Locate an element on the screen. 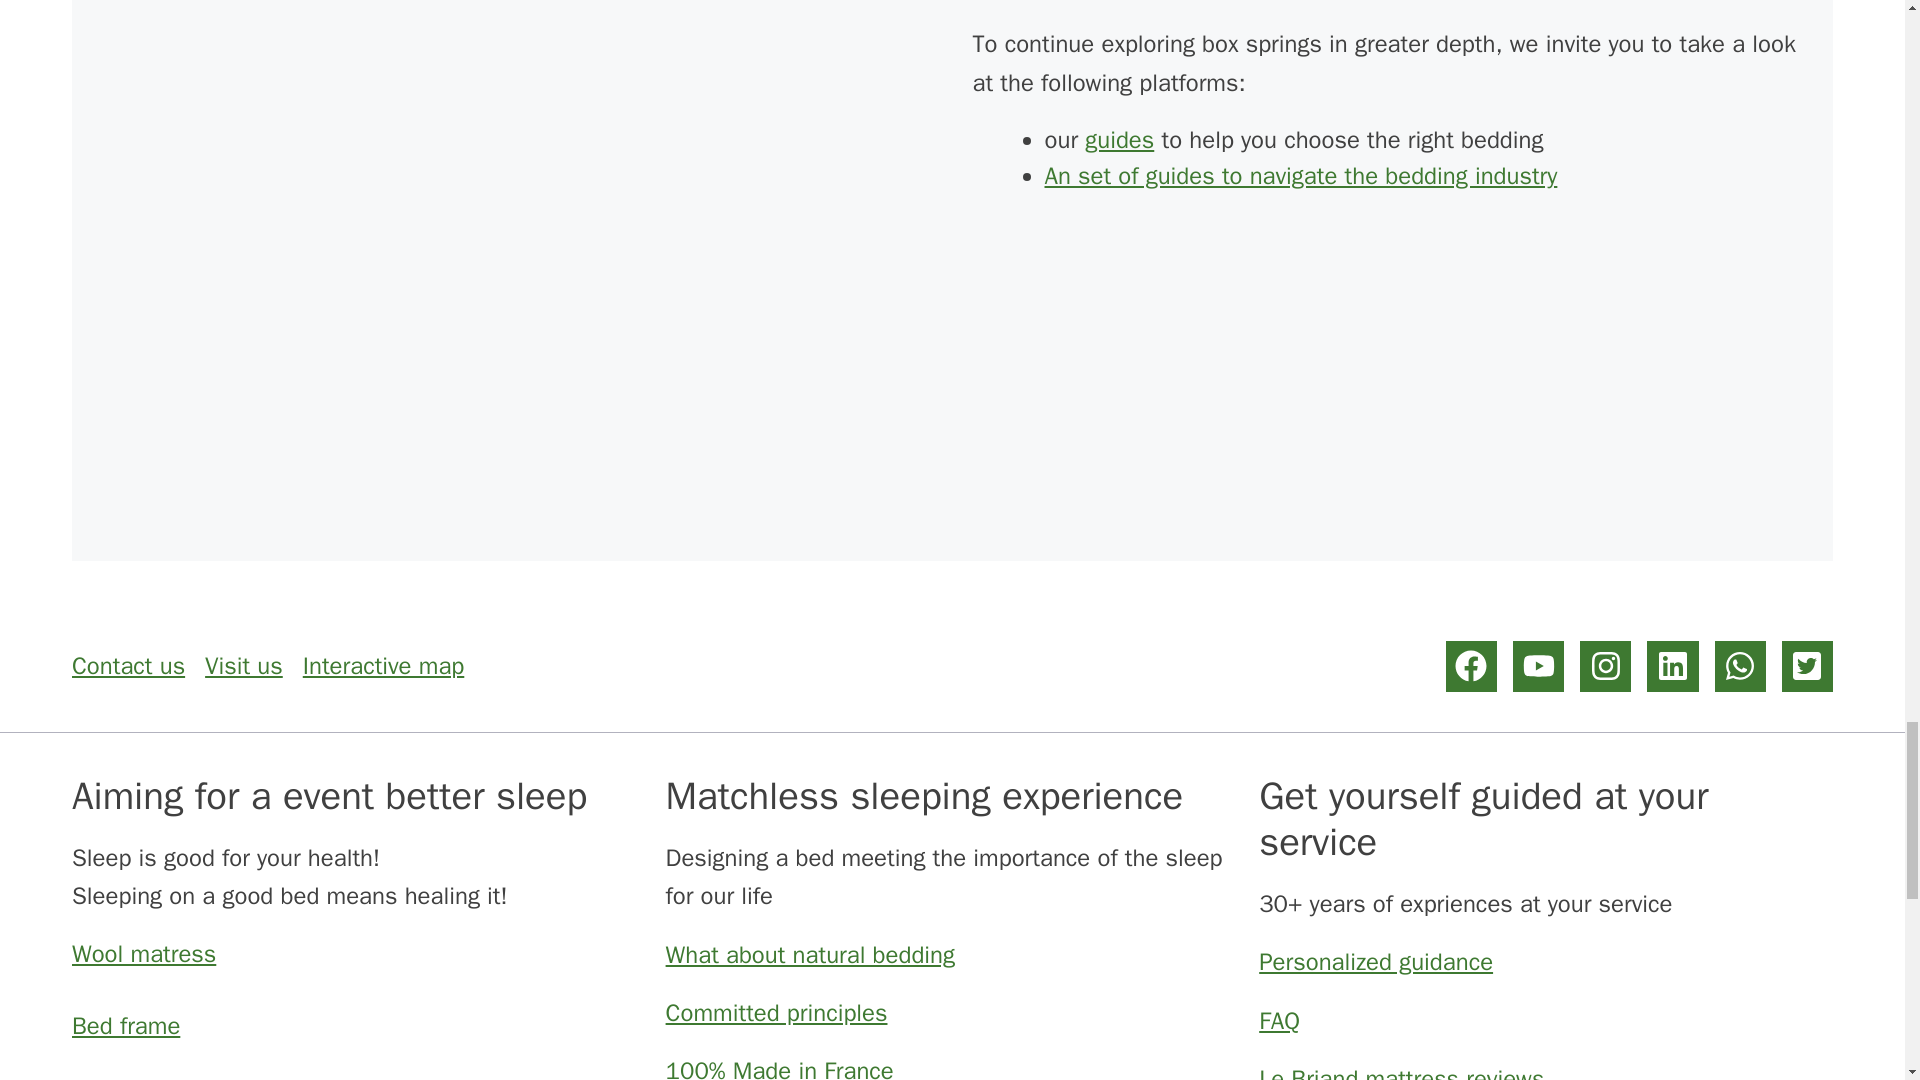  Contact us is located at coordinates (128, 666).